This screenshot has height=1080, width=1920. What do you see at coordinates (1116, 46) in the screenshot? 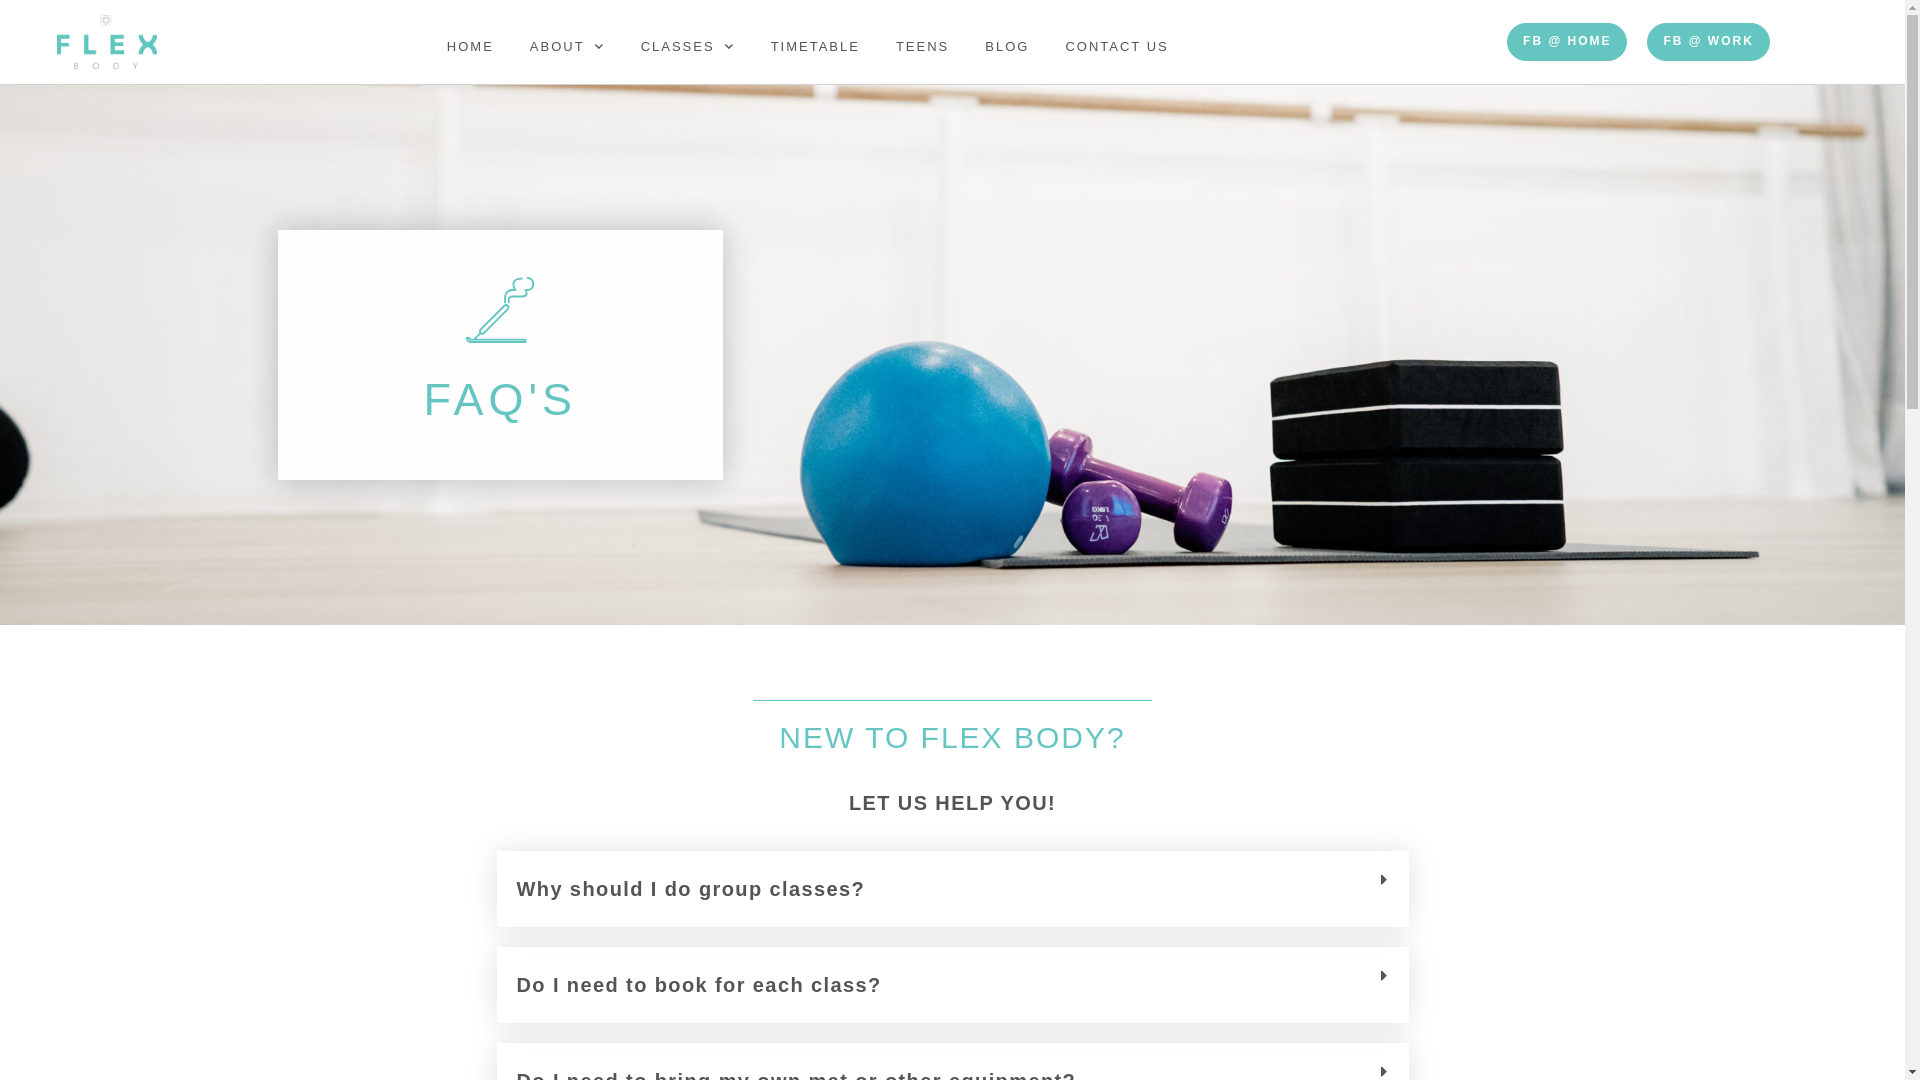
I see `CONTACT US` at bounding box center [1116, 46].